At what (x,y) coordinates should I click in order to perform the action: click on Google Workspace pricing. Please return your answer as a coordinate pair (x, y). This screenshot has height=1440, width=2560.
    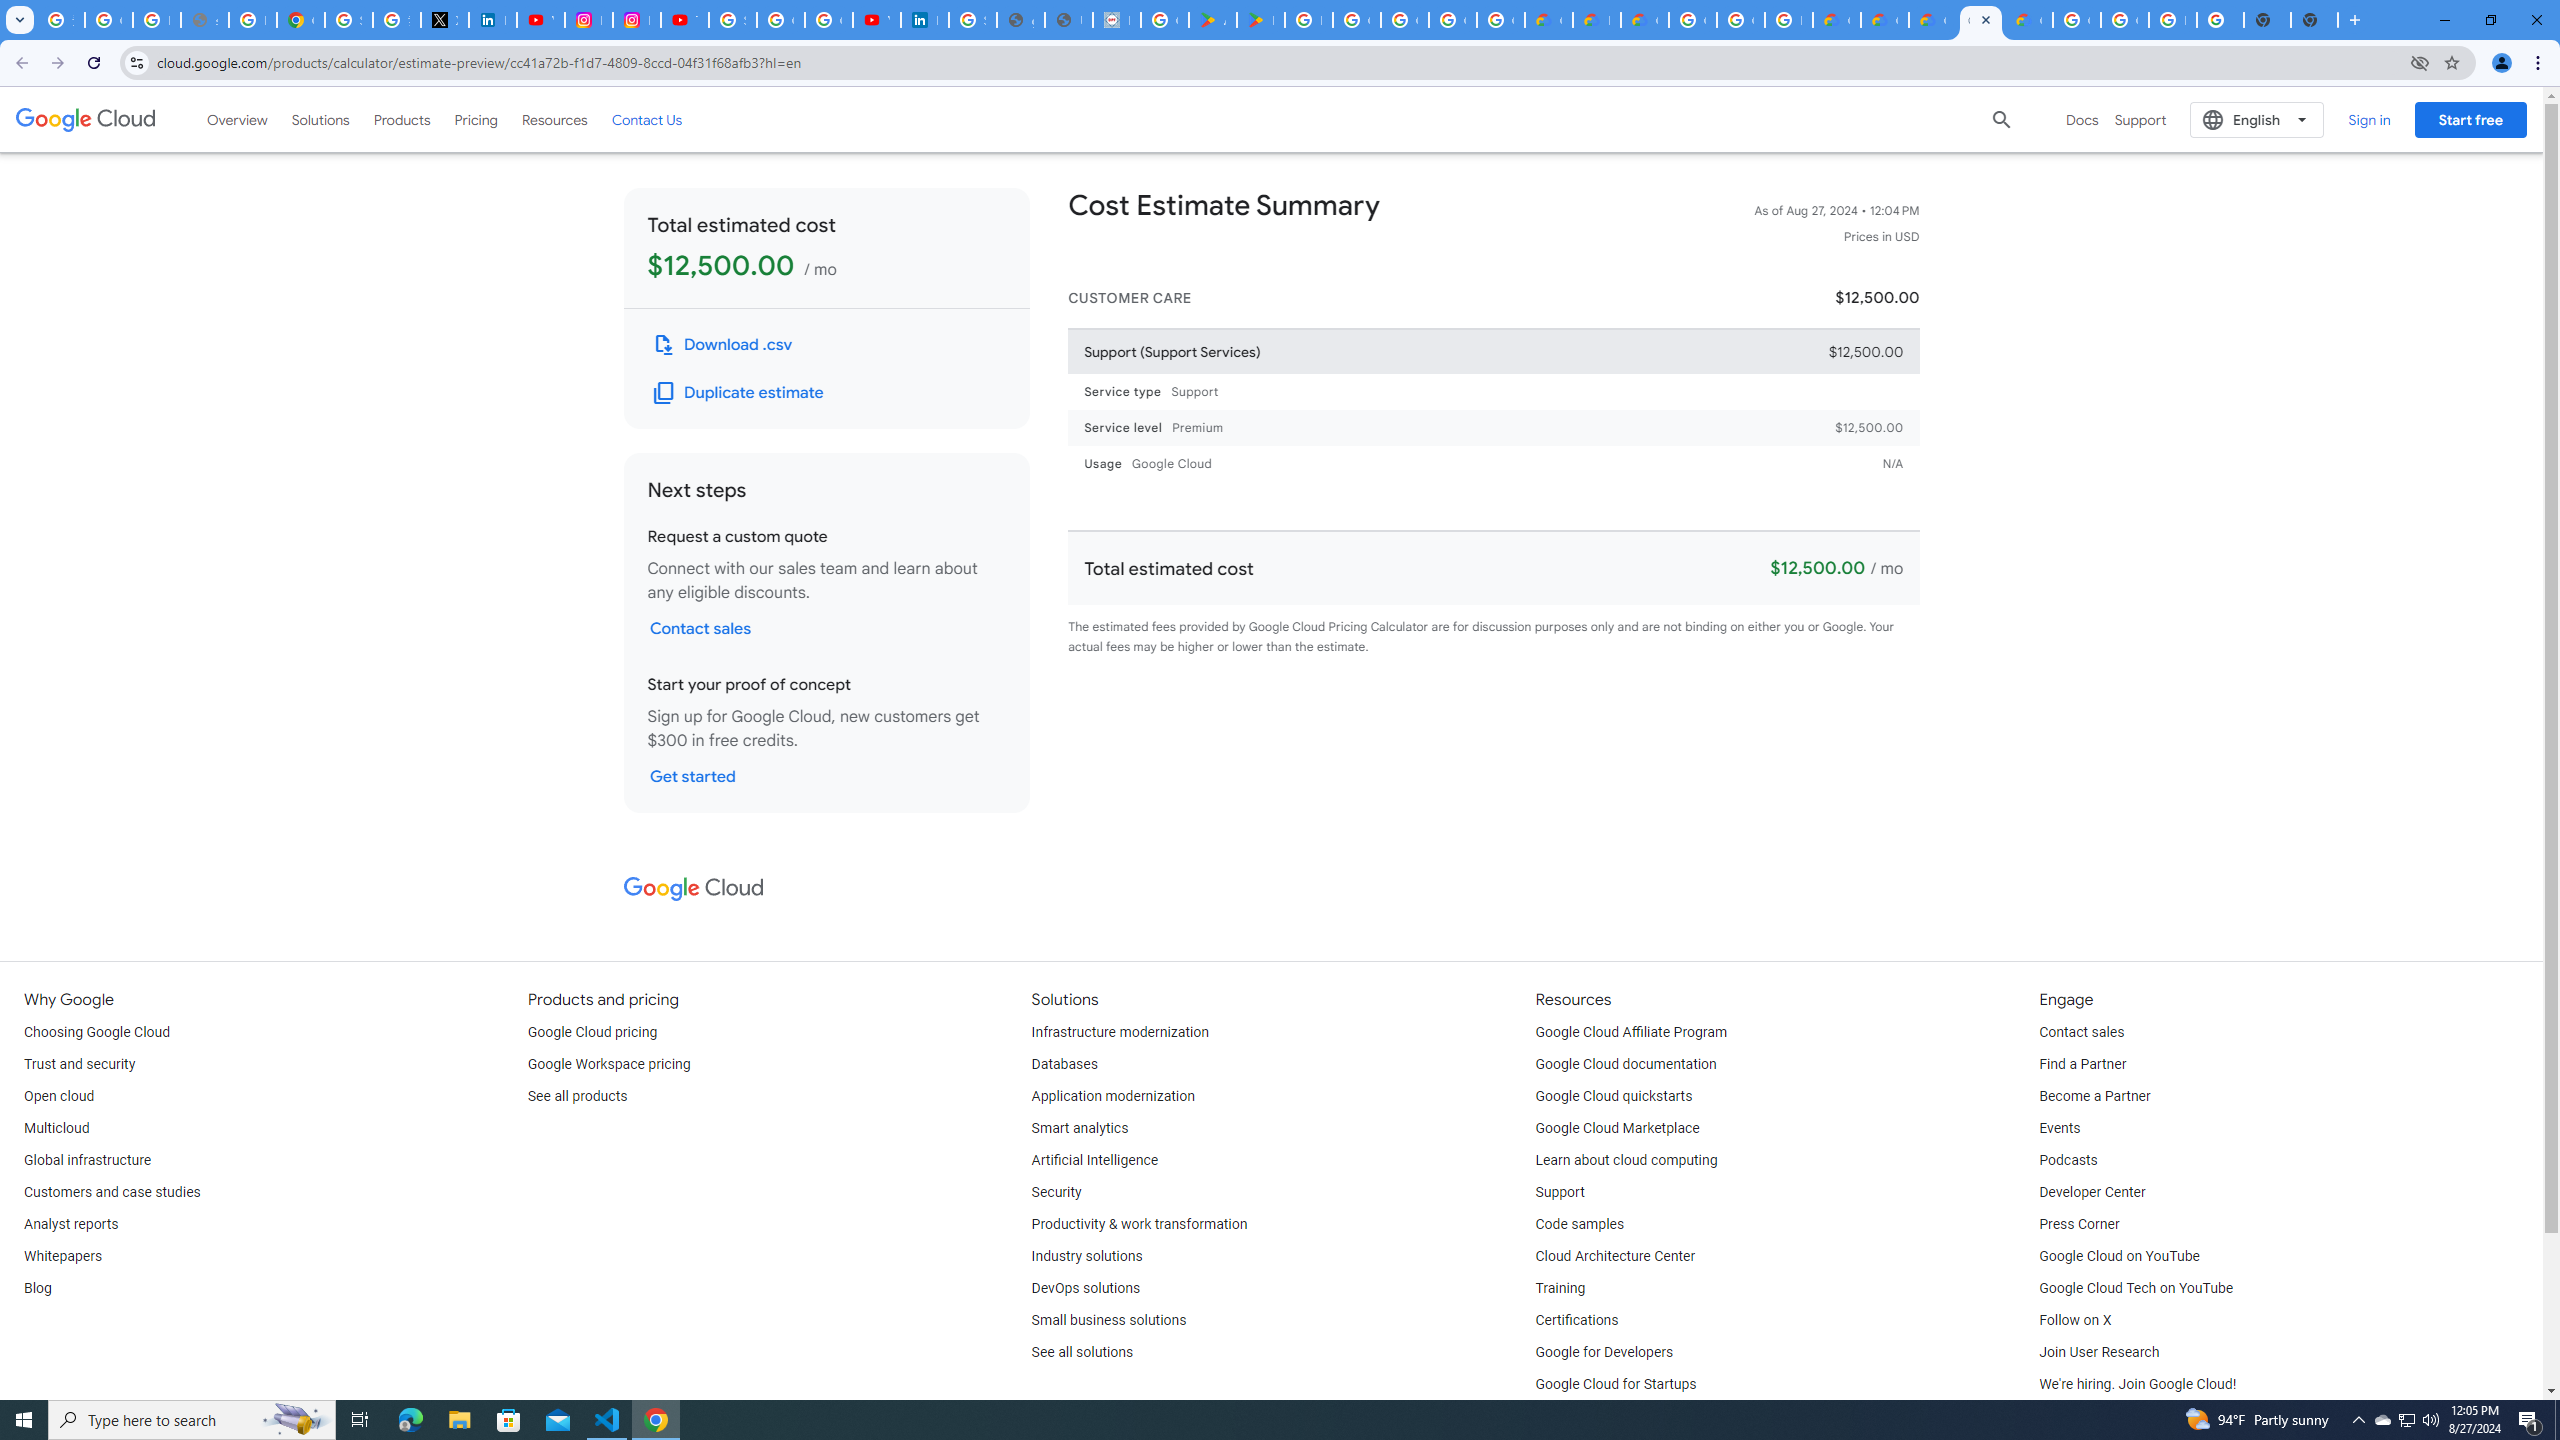
    Looking at the image, I should click on (609, 1064).